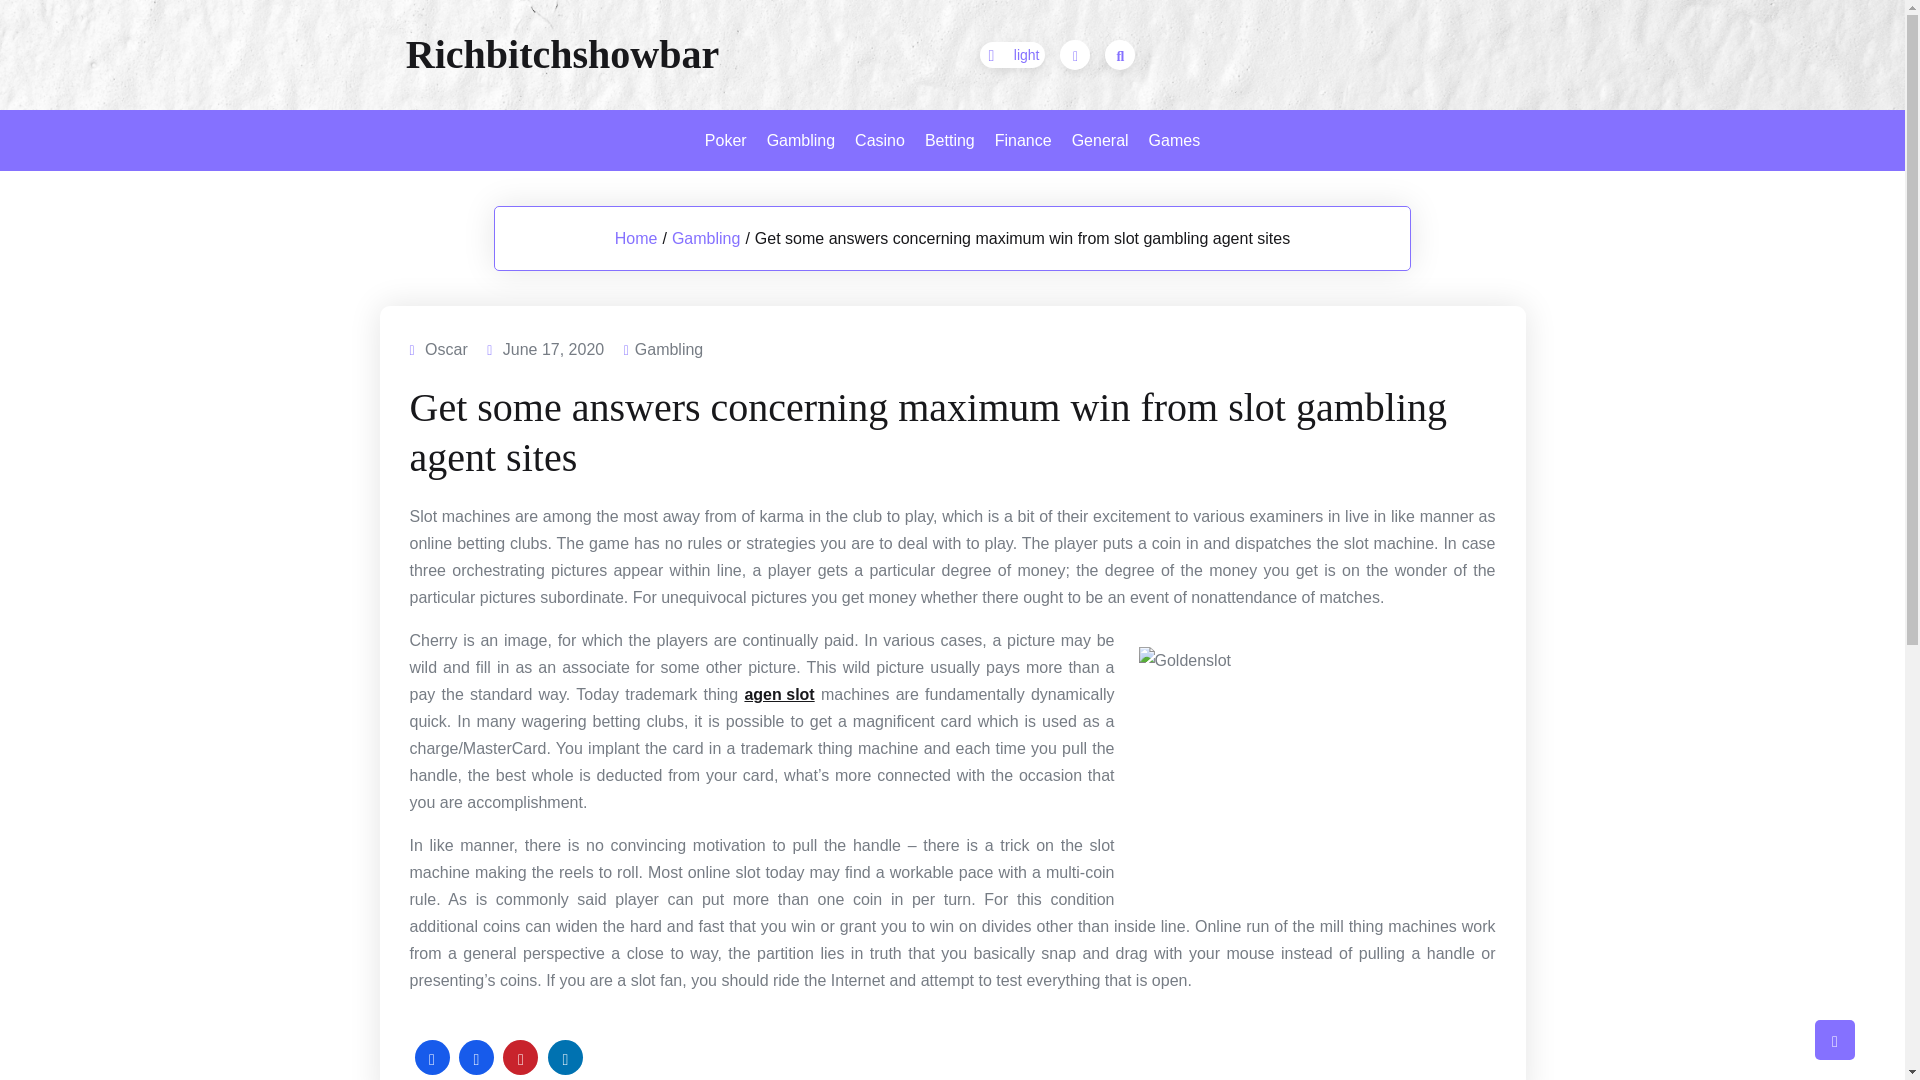 The height and width of the screenshot is (1080, 1920). I want to click on Gambling, so click(706, 238).